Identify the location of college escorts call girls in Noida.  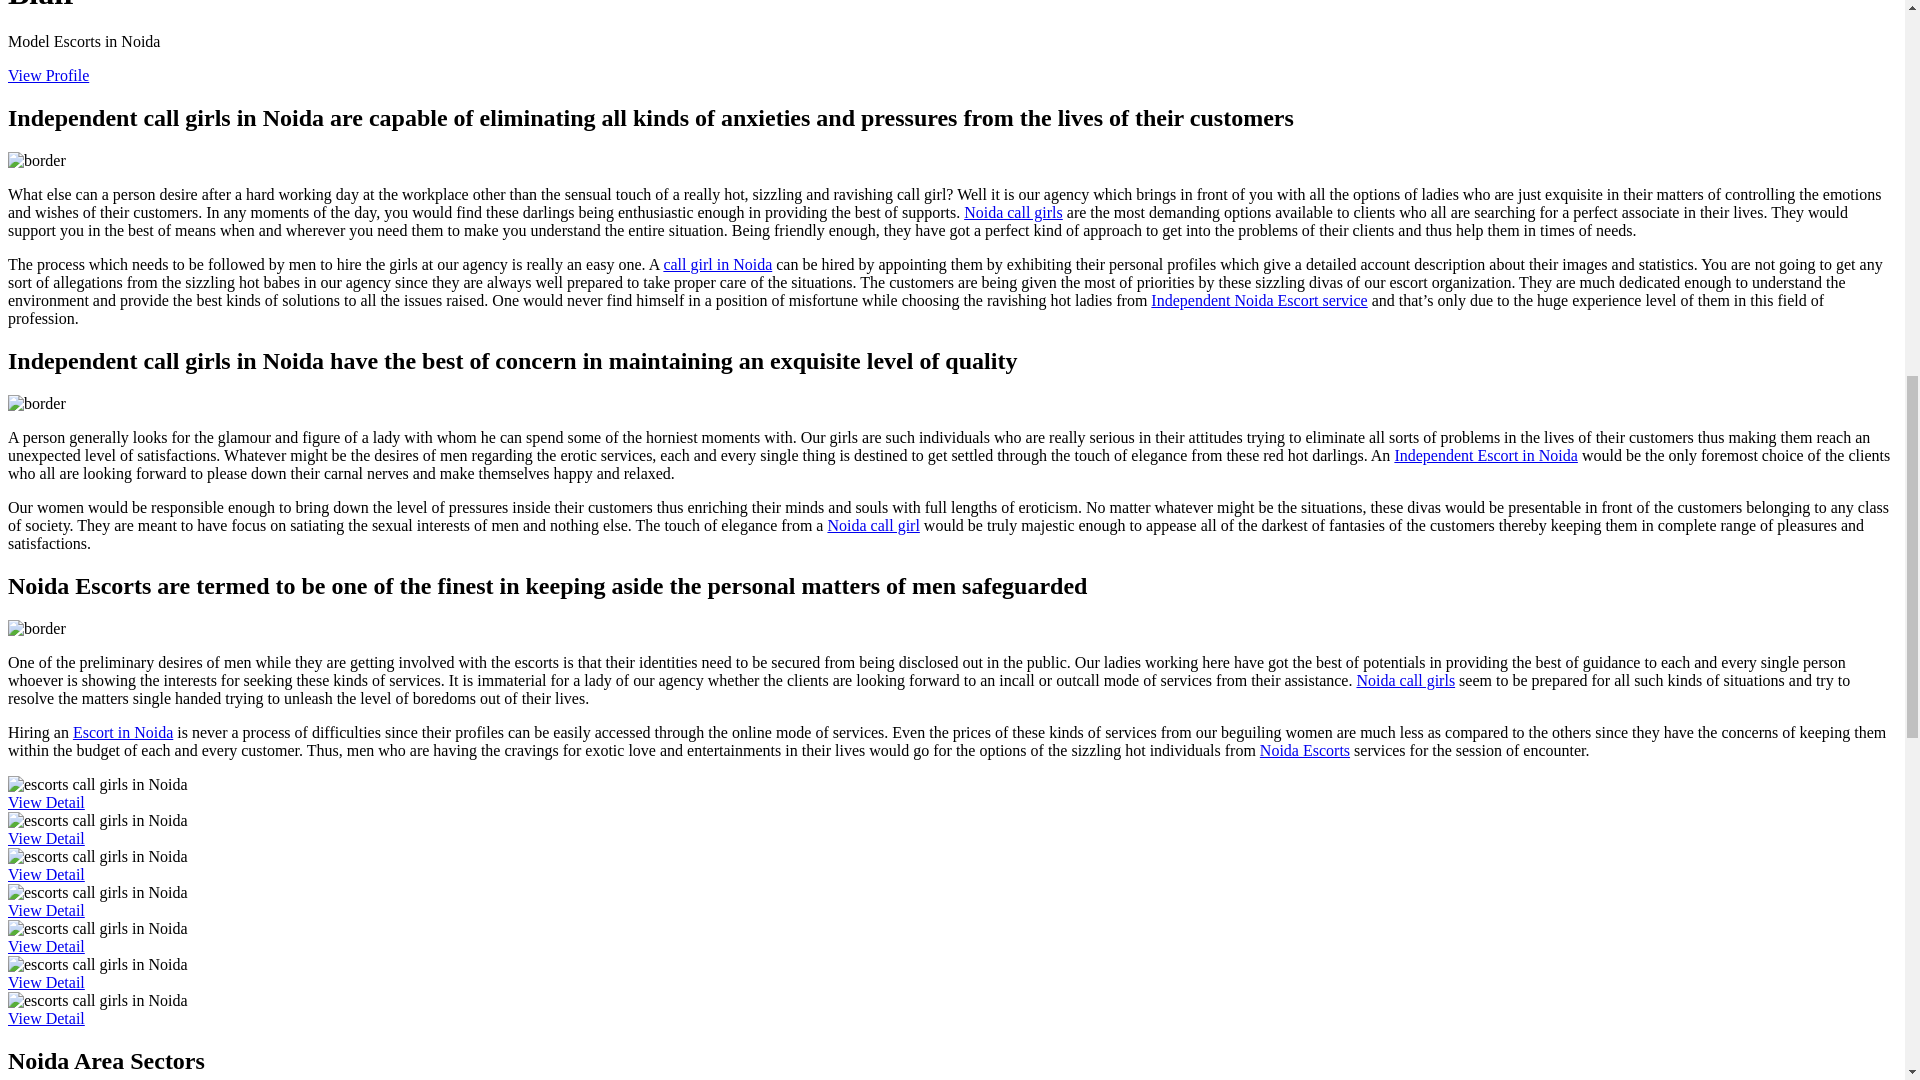
(98, 856).